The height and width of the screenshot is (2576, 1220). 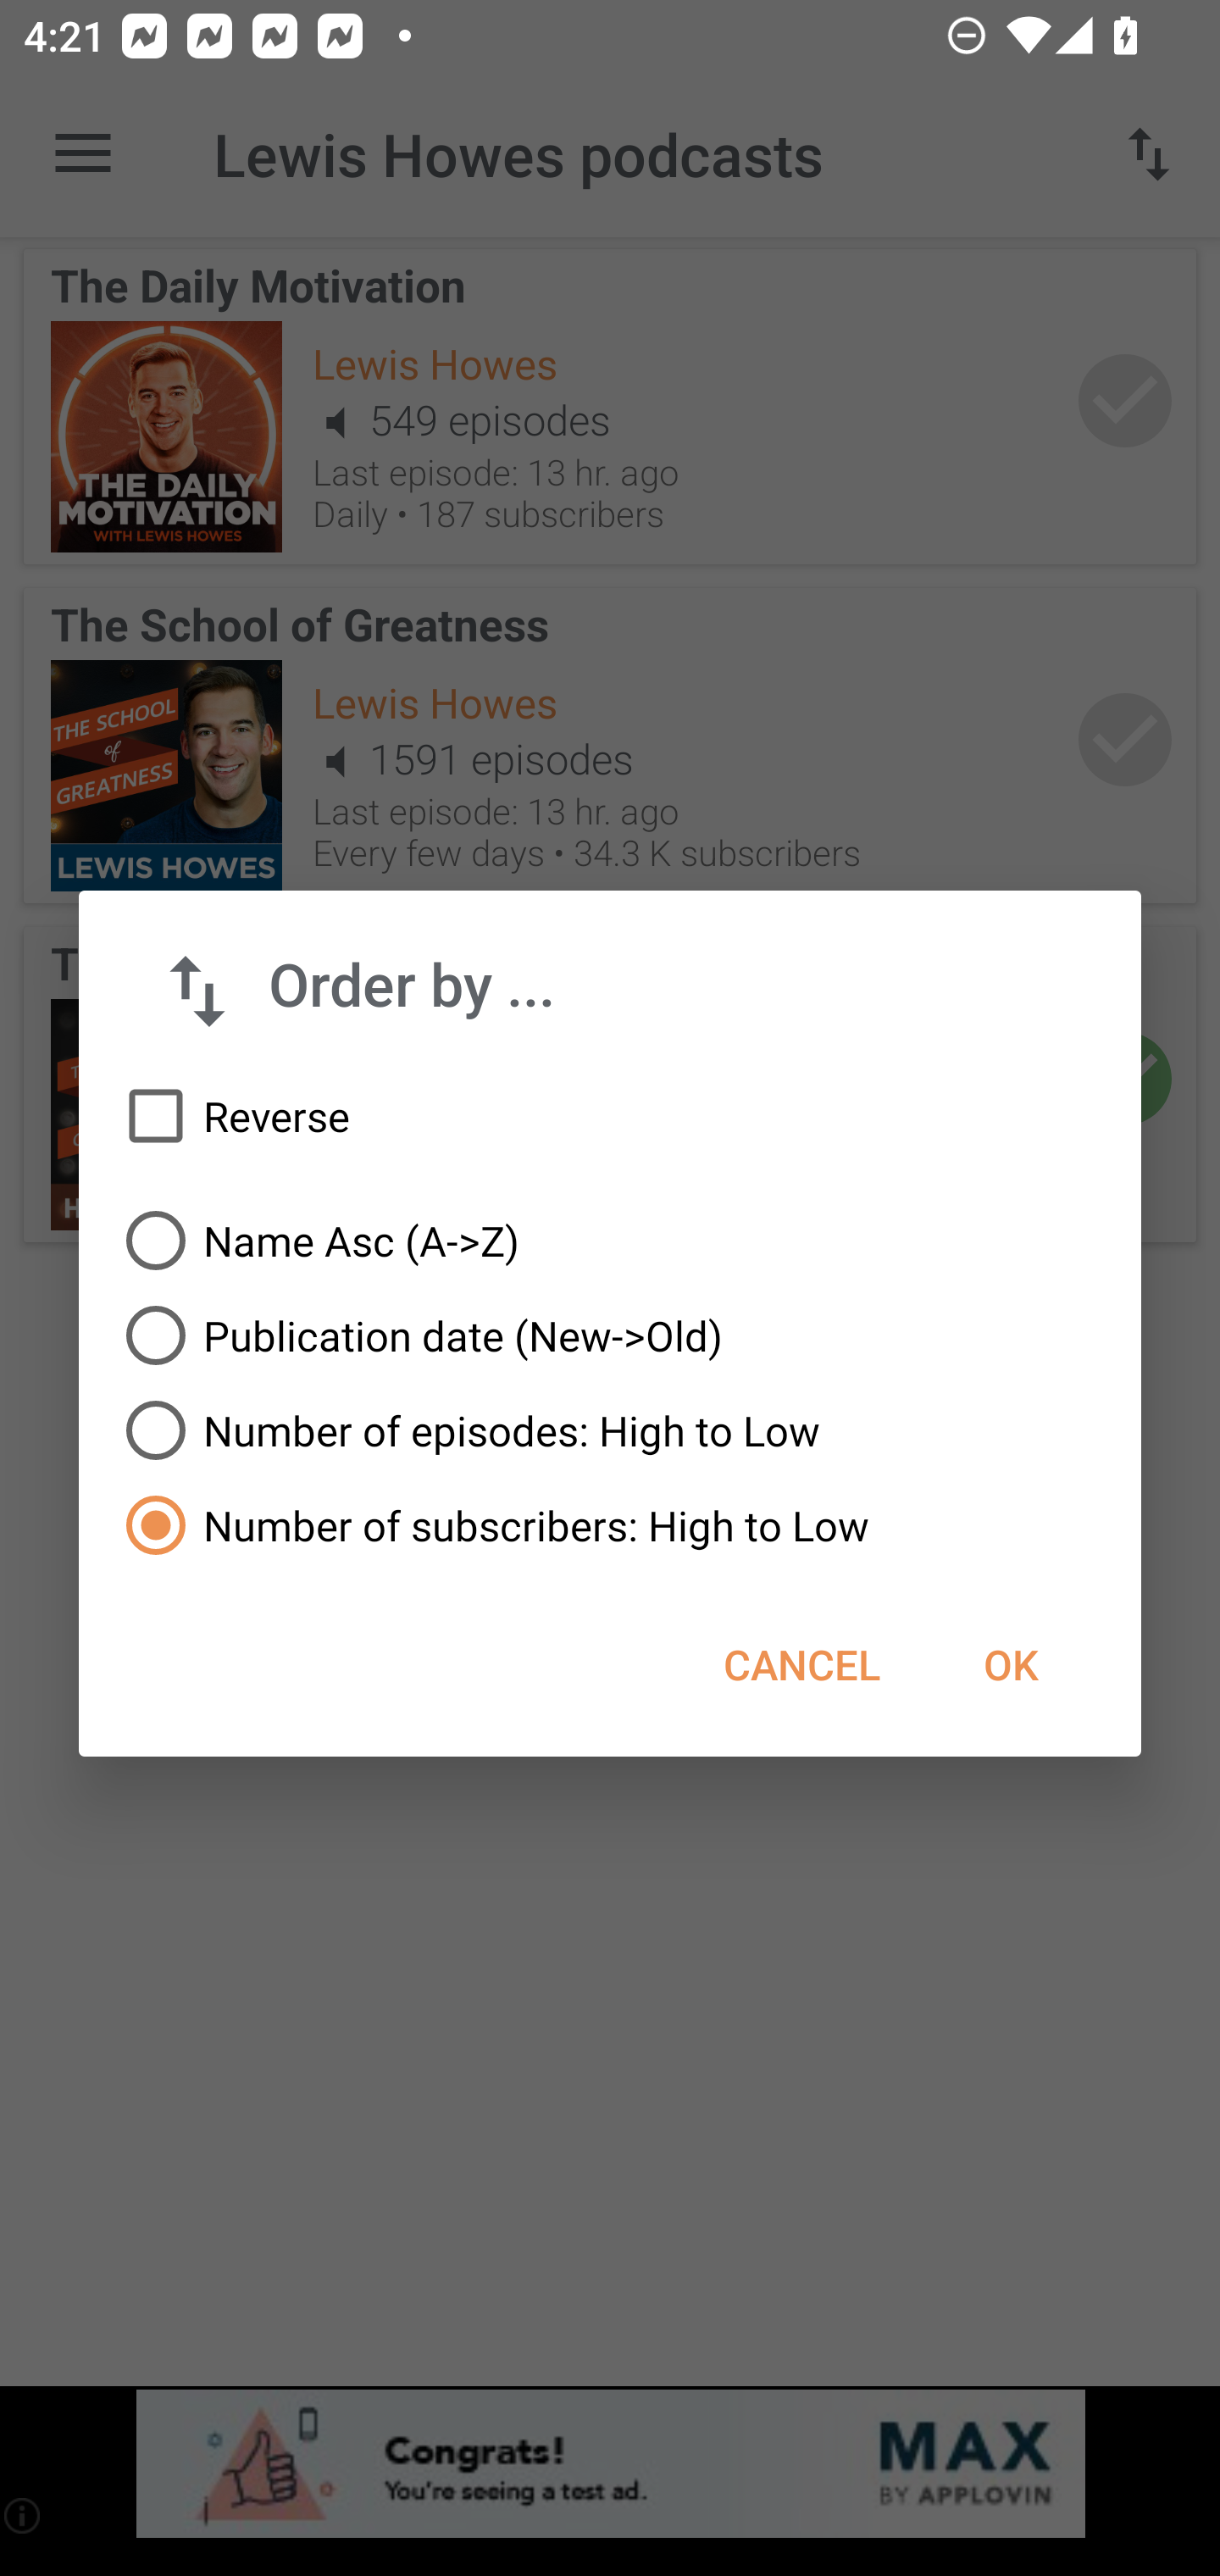 What do you see at coordinates (610, 1430) in the screenshot?
I see `Number of episodes: High to Low` at bounding box center [610, 1430].